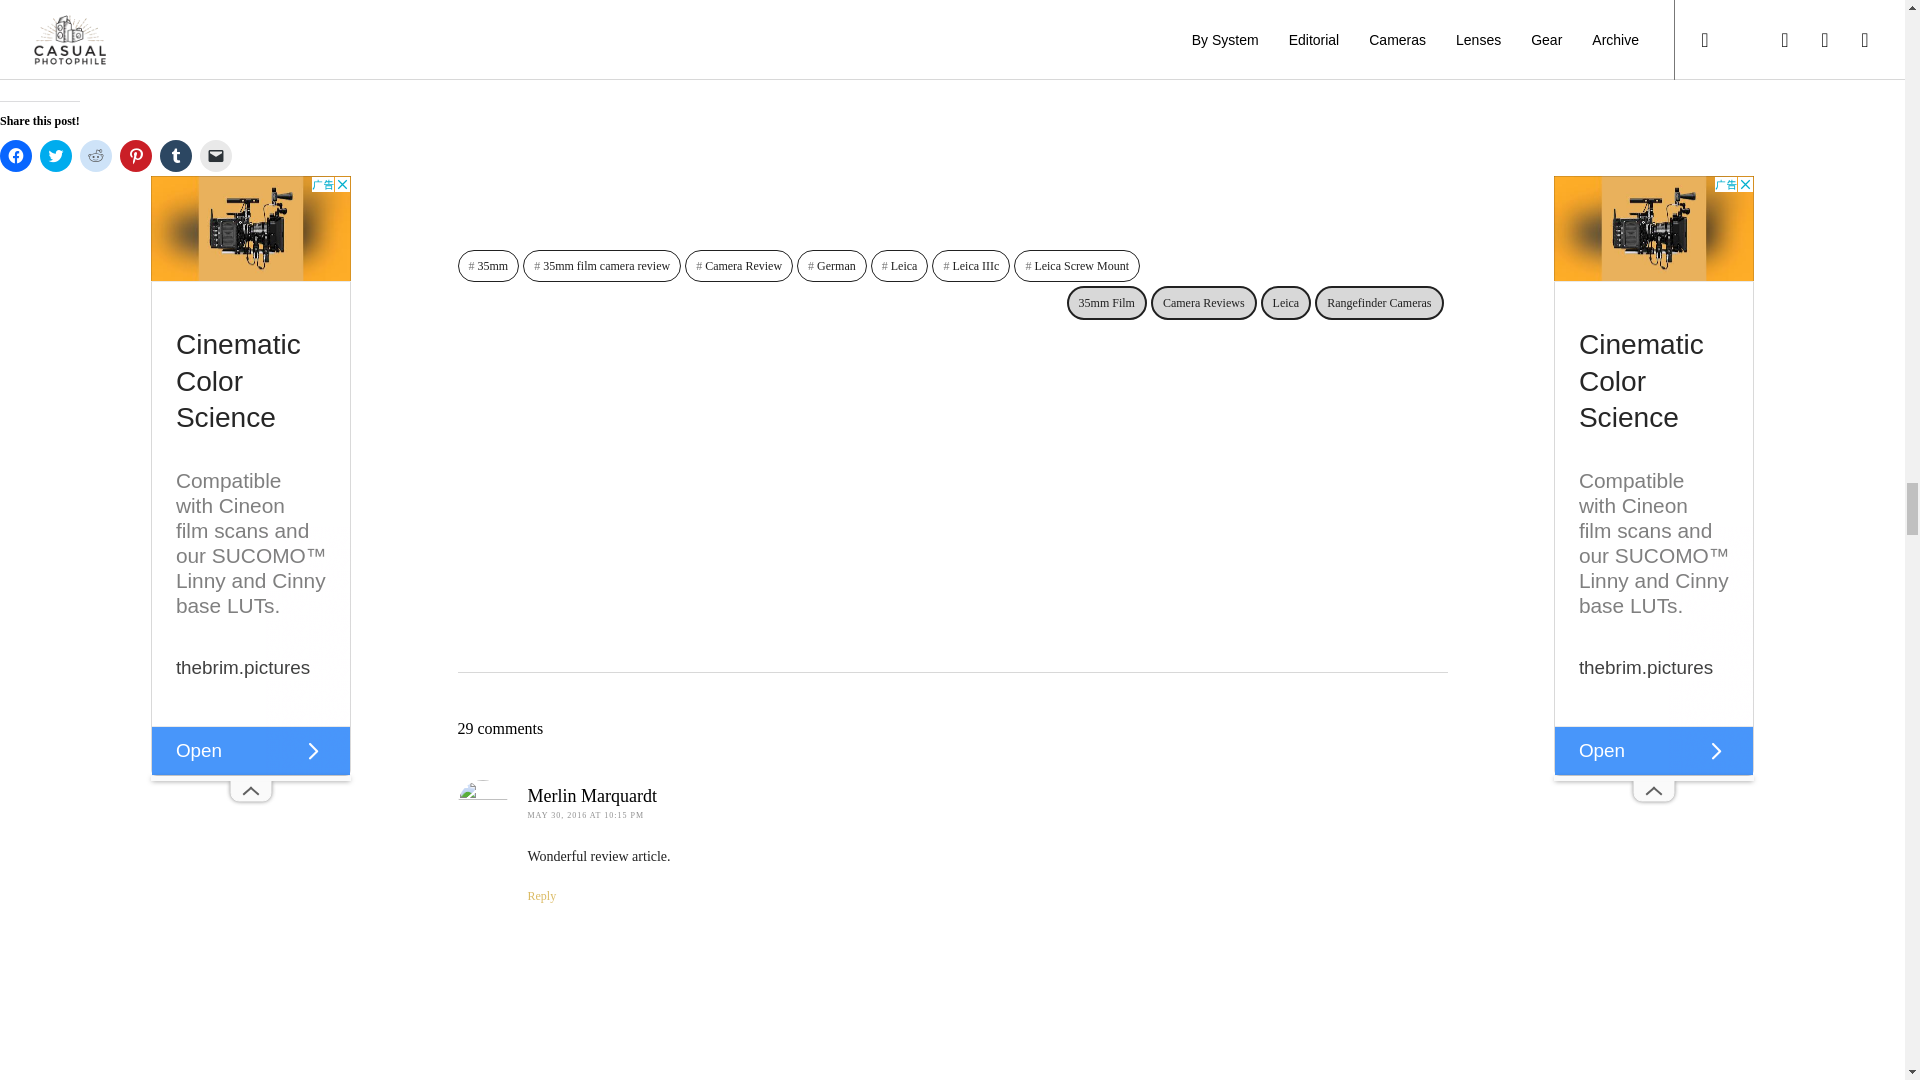 The width and height of the screenshot is (1920, 1080). Describe the element at coordinates (135, 156) in the screenshot. I see `Click to share on Pinterest` at that location.